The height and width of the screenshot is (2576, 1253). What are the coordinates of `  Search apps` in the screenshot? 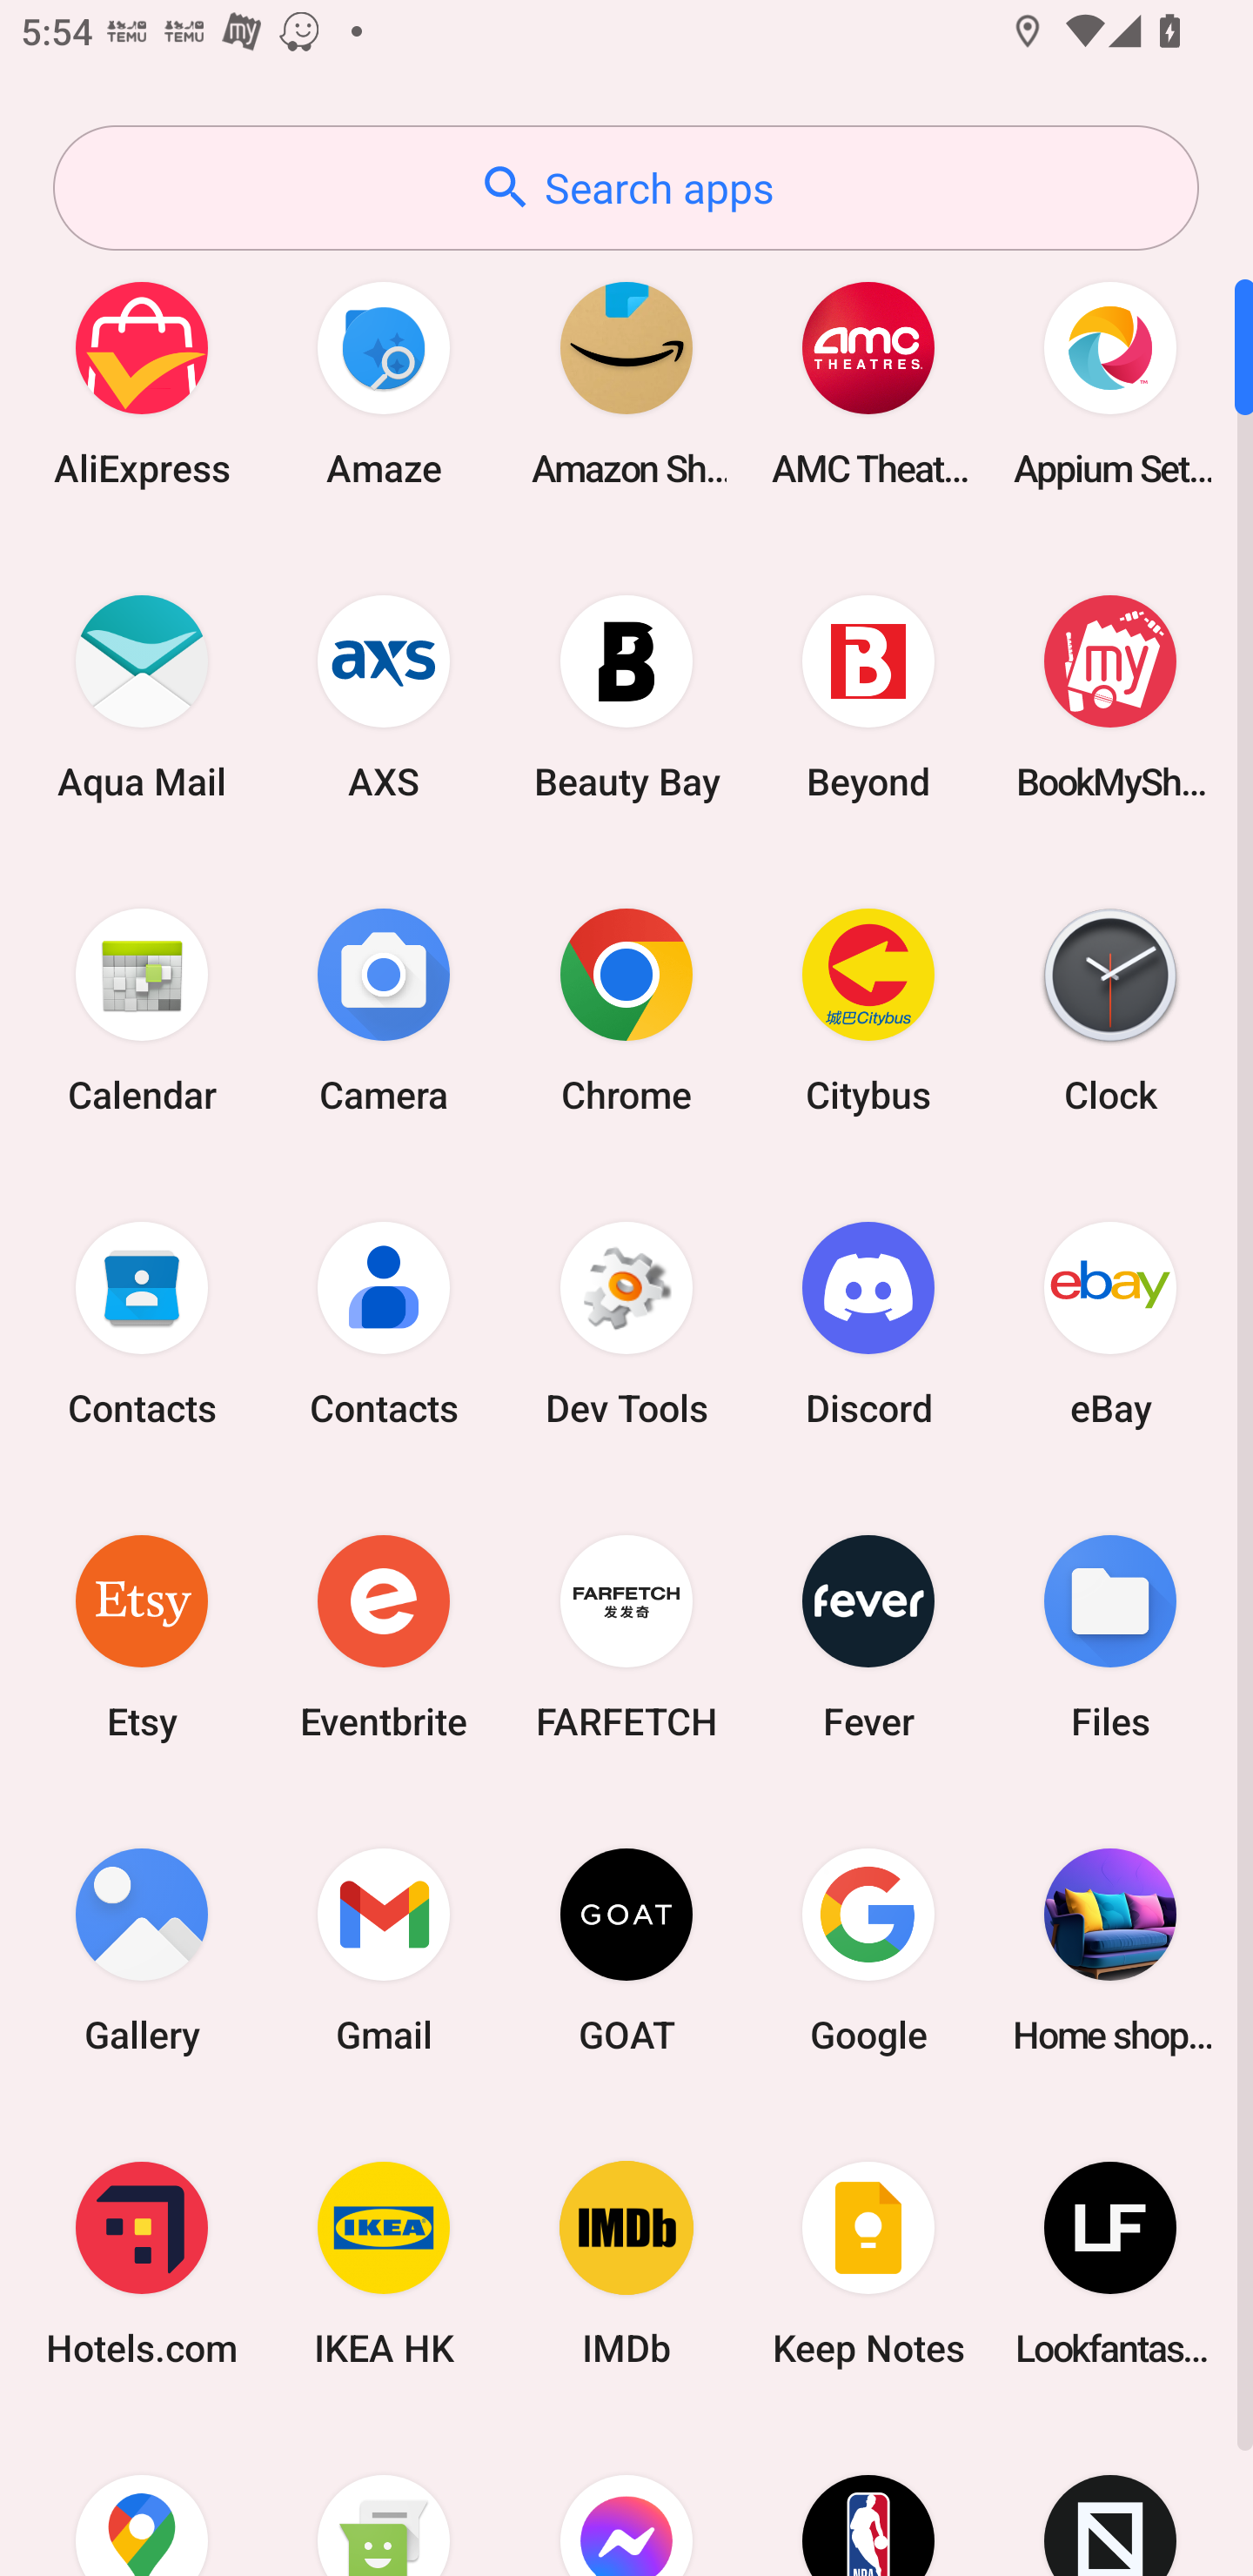 It's located at (626, 188).